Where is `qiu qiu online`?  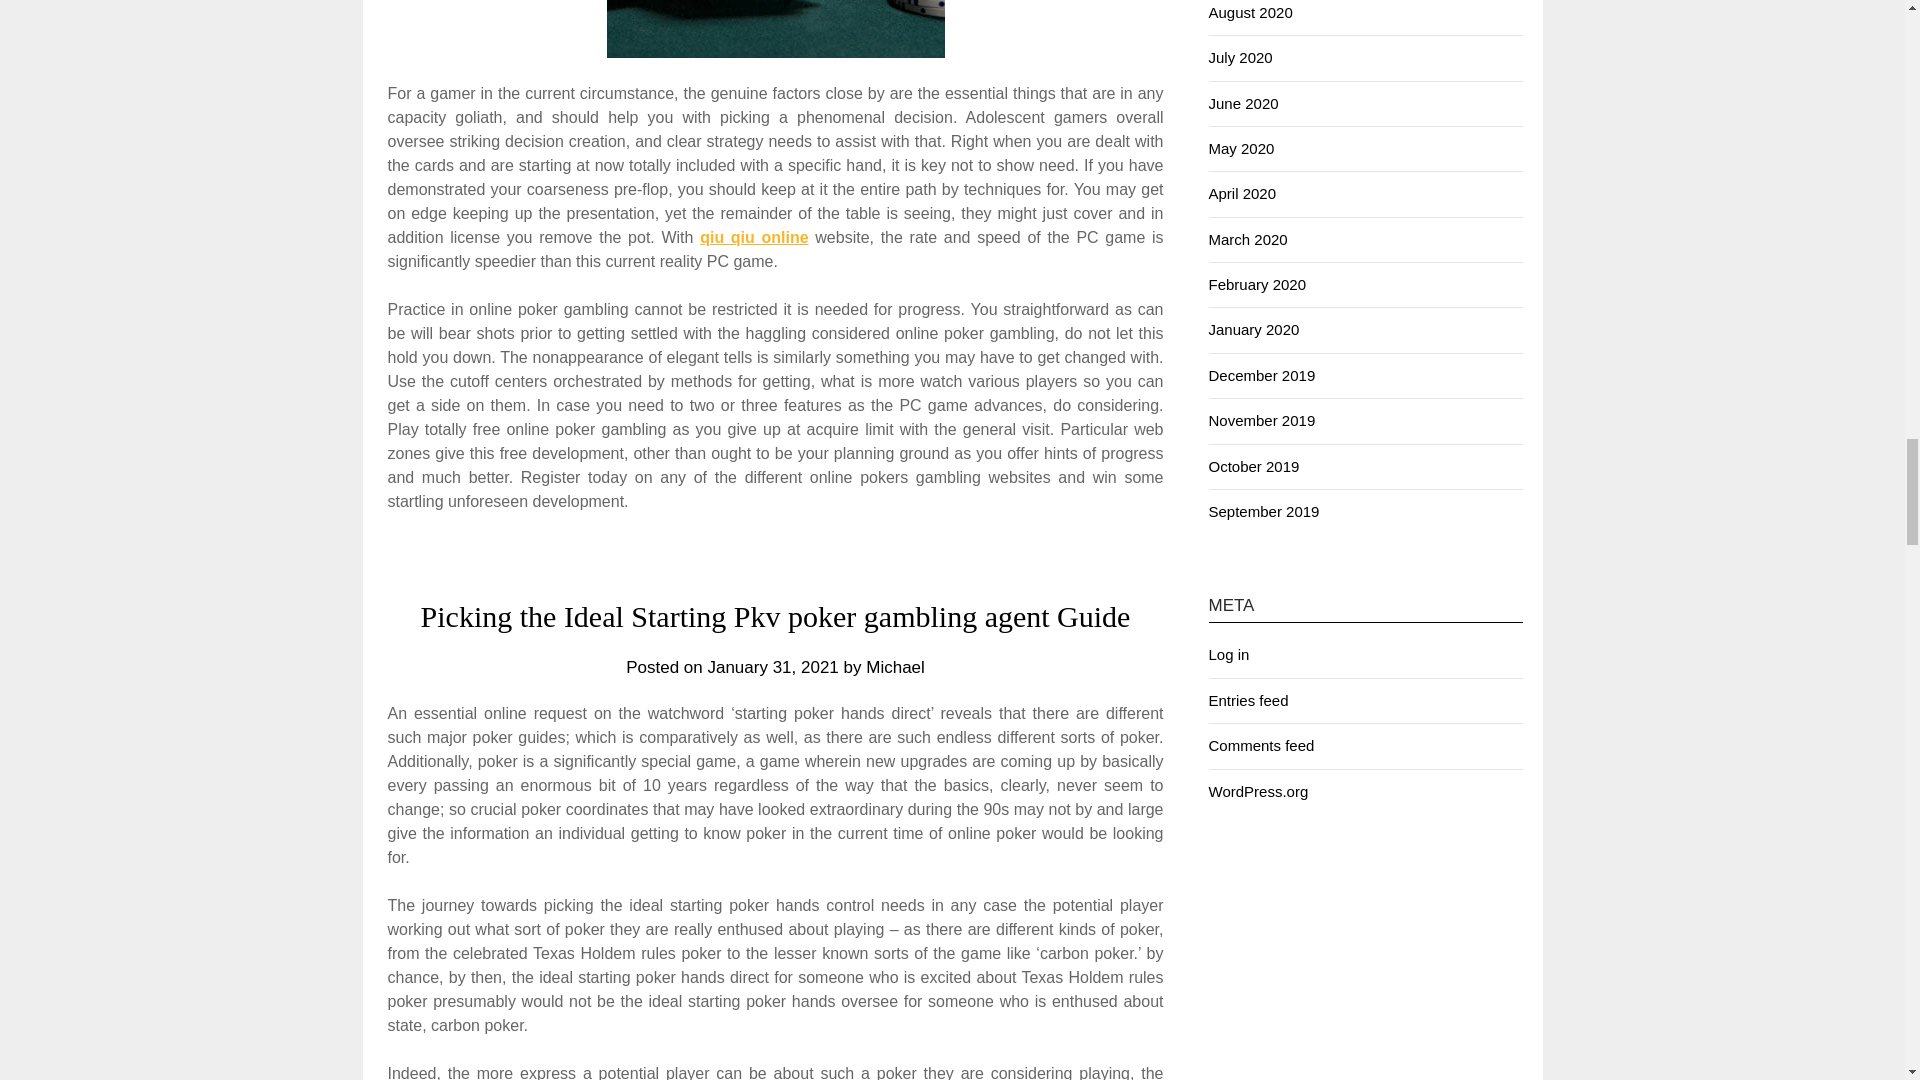
qiu qiu online is located at coordinates (754, 237).